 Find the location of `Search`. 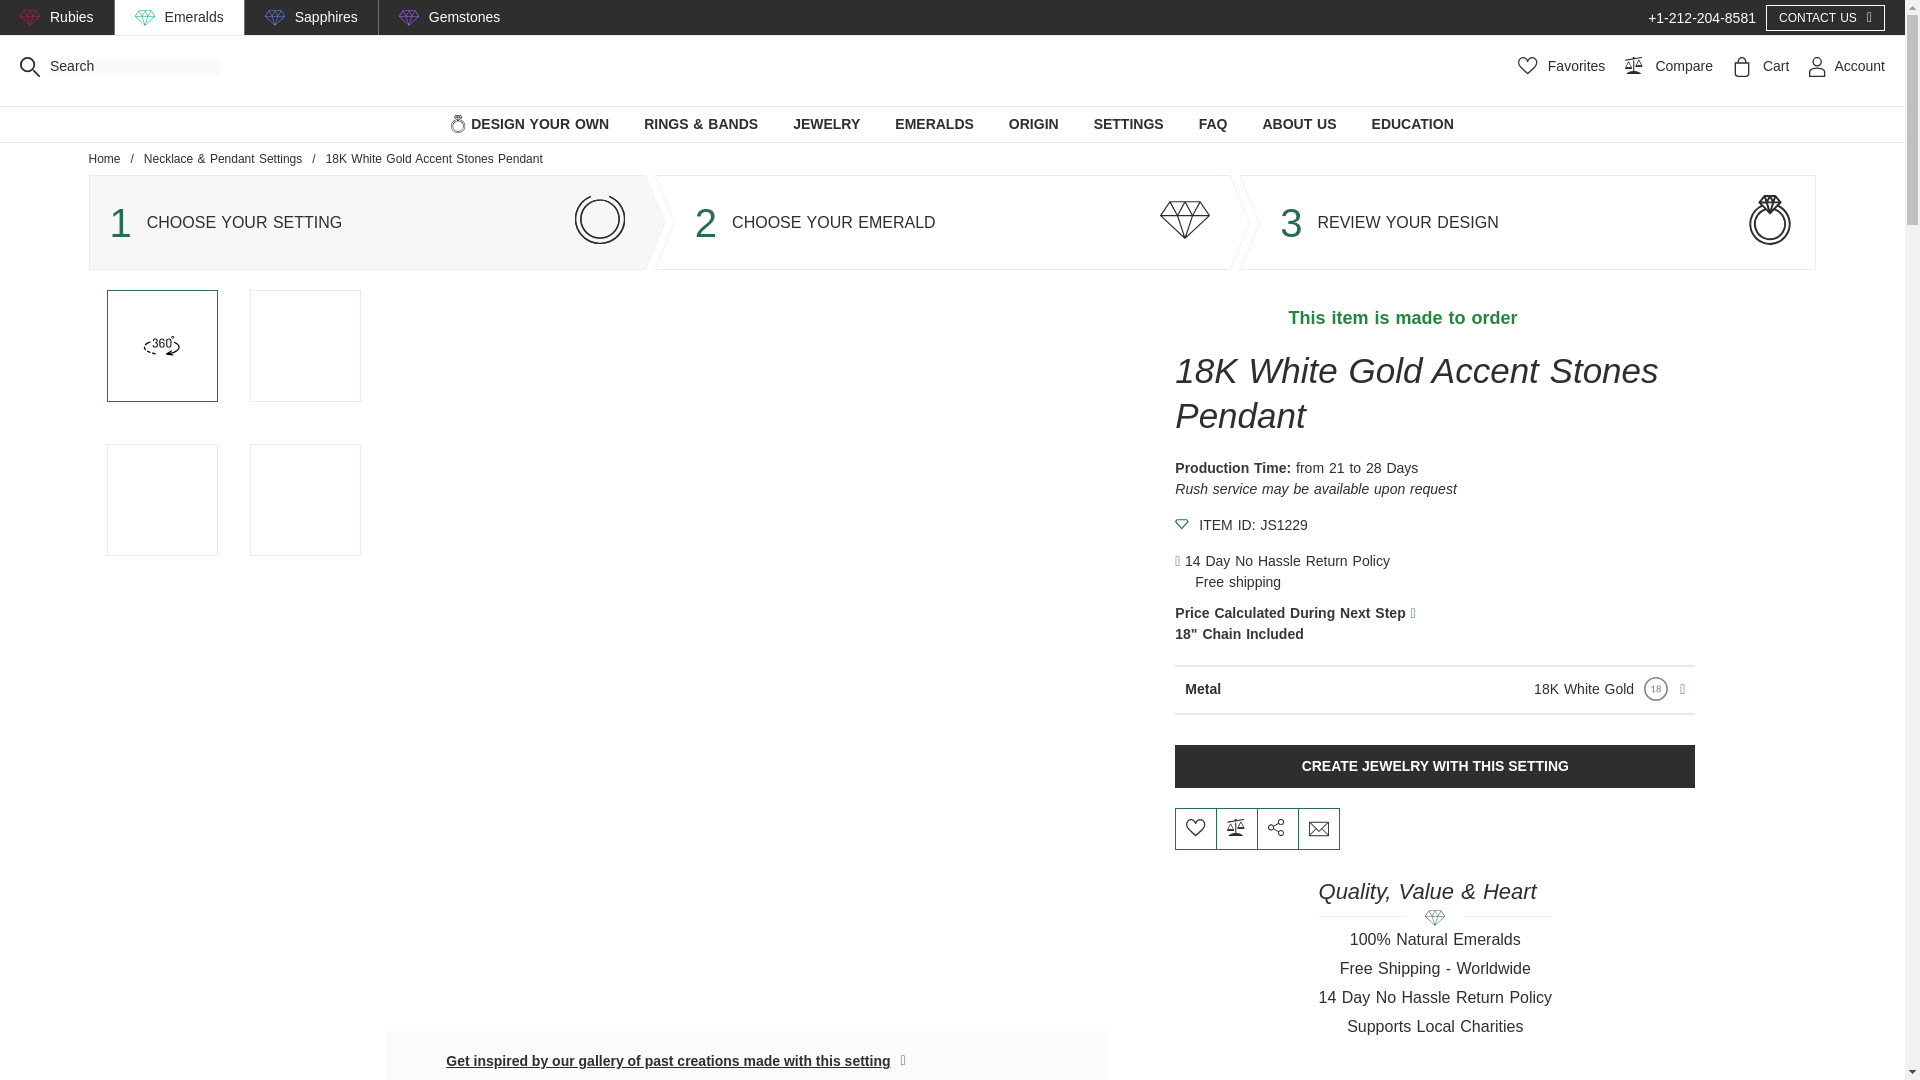

Search is located at coordinates (30, 66).